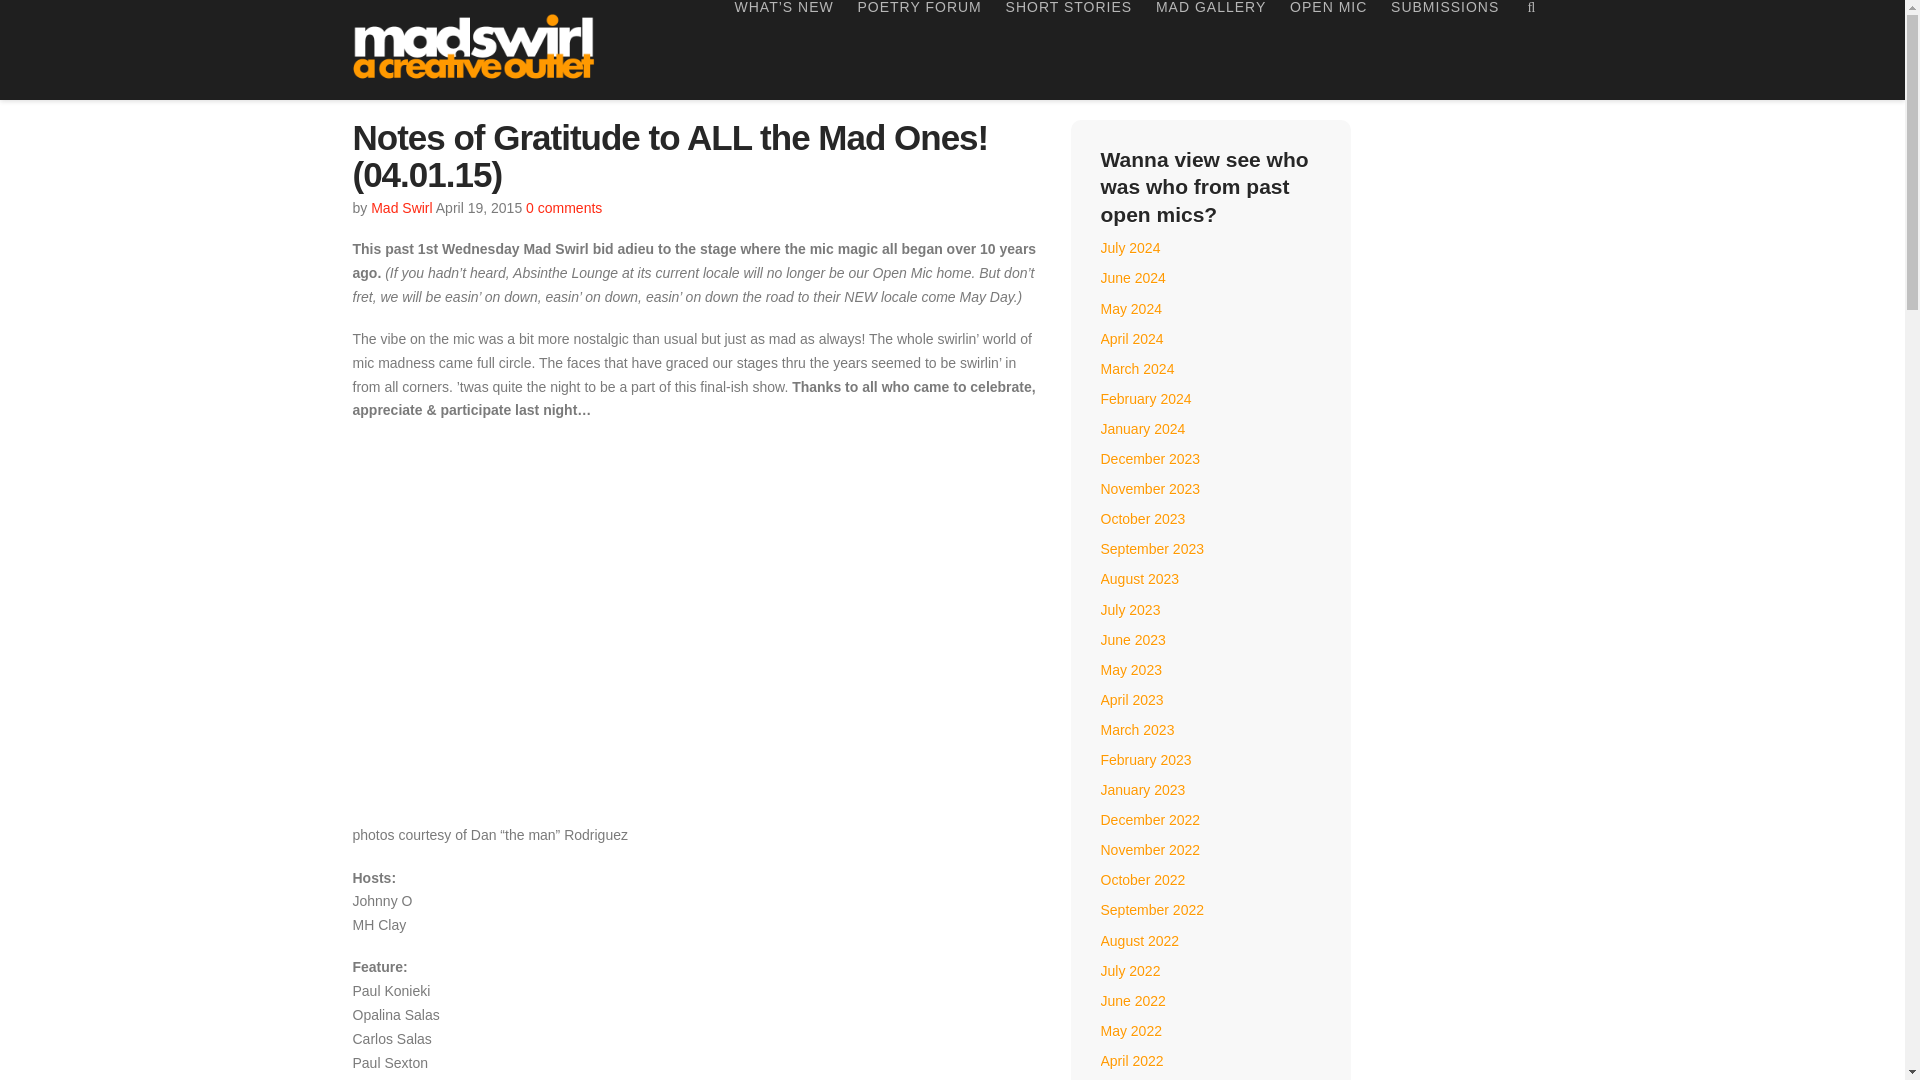 The image size is (1920, 1080). I want to click on January 2024, so click(1142, 429).